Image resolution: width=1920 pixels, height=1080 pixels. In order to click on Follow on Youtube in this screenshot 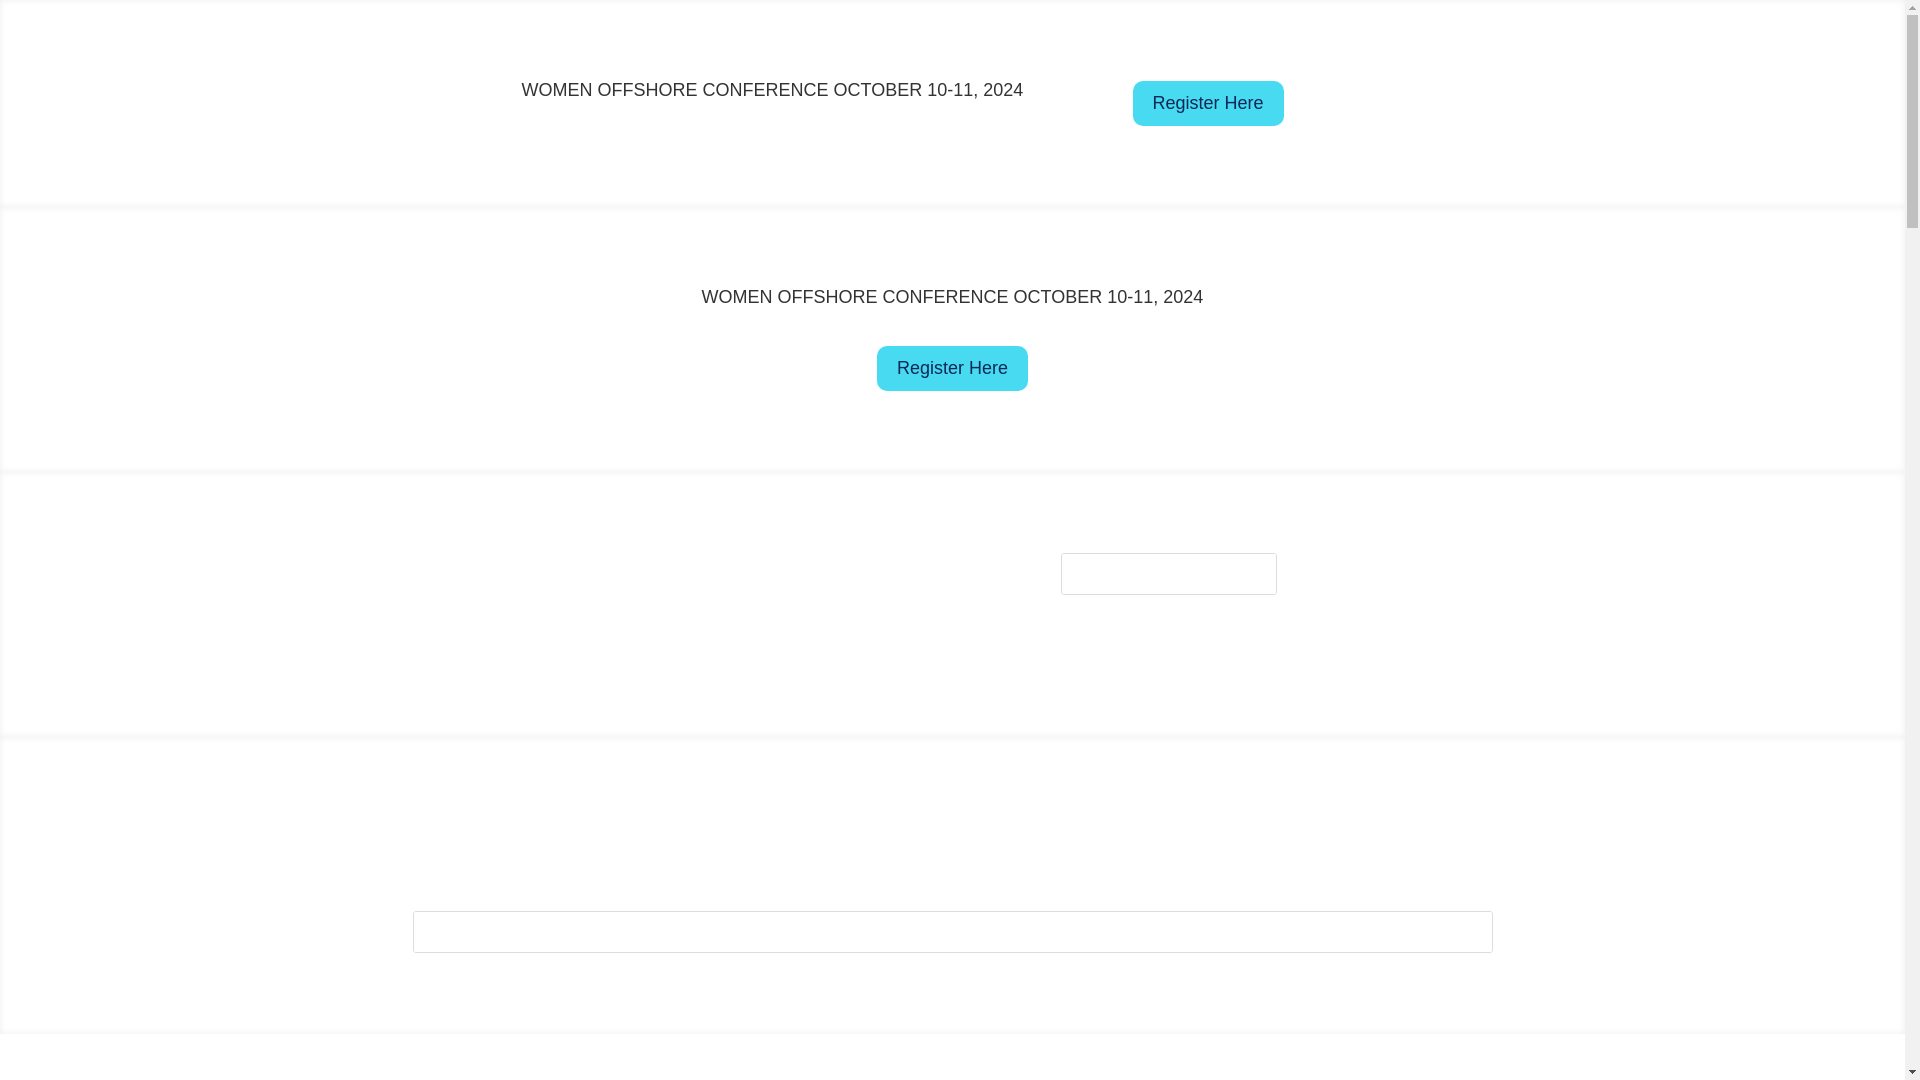, I will do `click(896, 833)`.